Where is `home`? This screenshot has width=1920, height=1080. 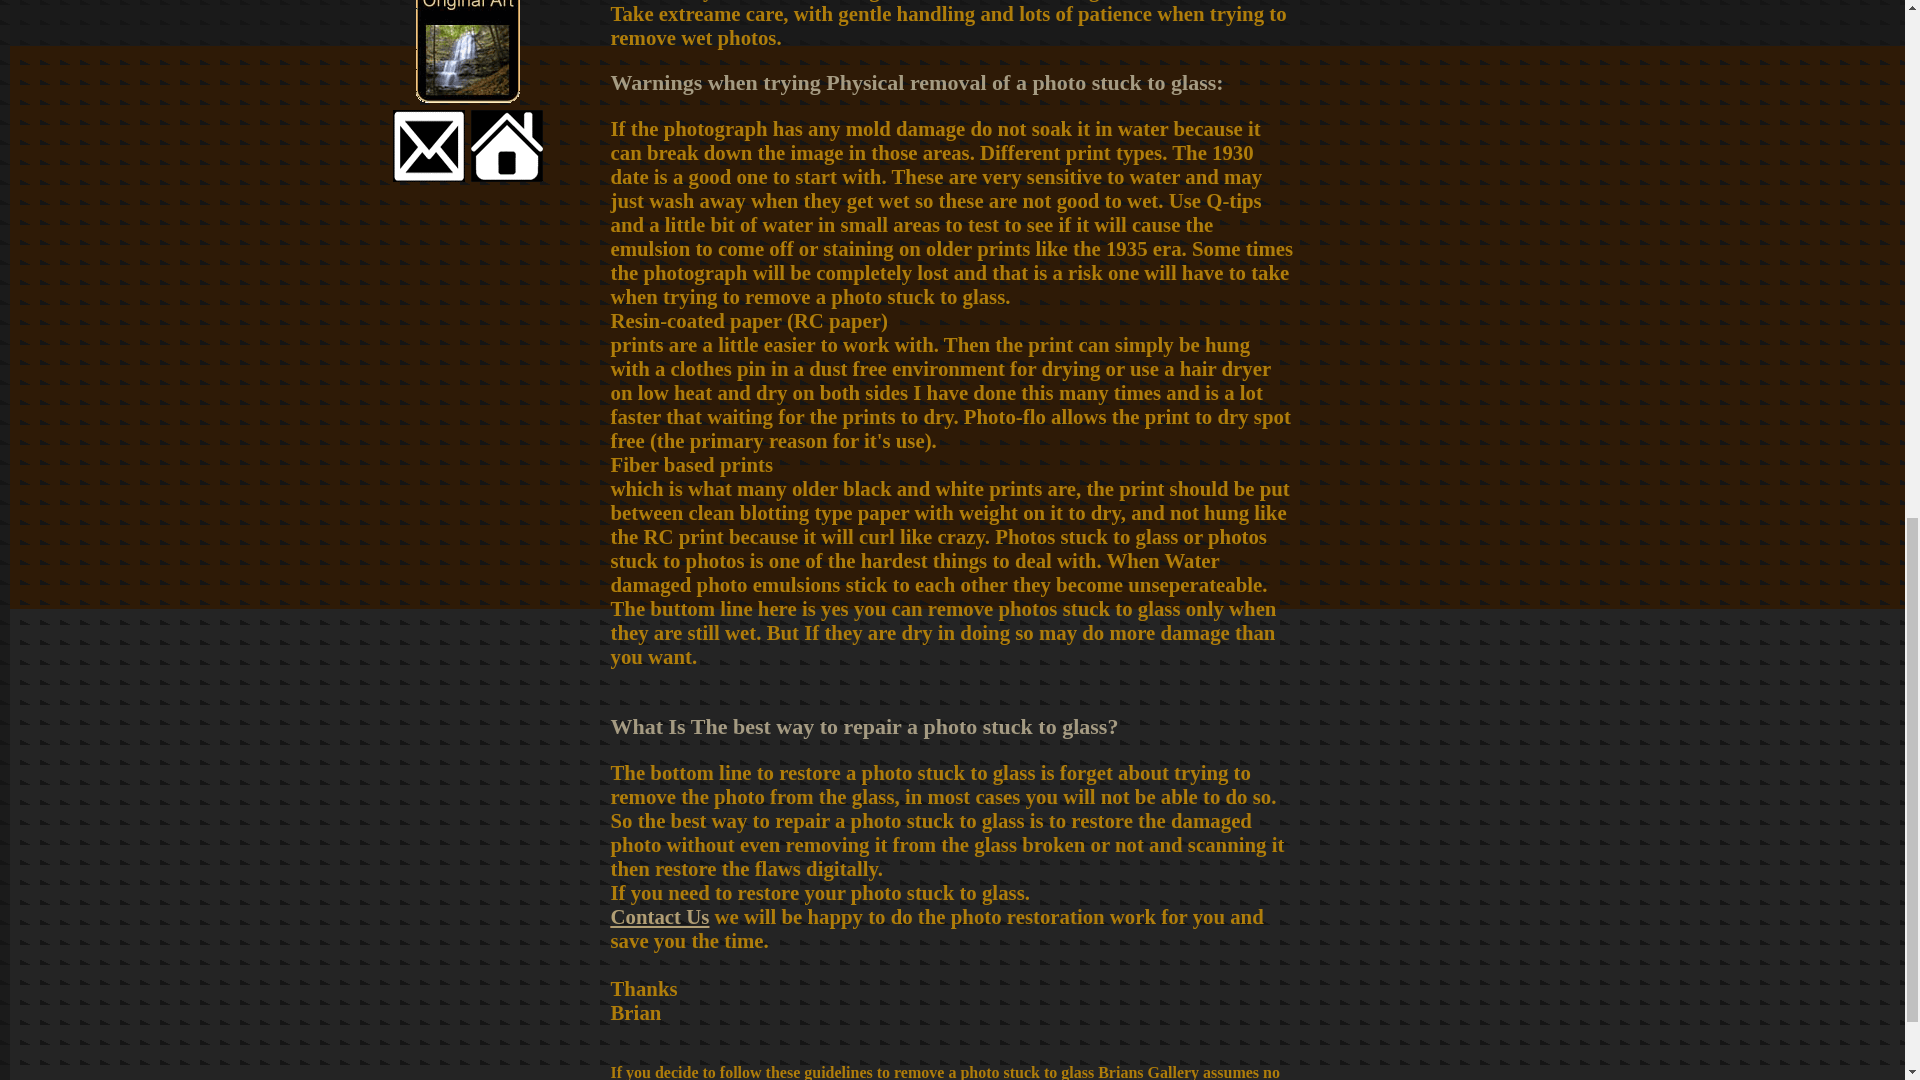
home is located at coordinates (506, 174).